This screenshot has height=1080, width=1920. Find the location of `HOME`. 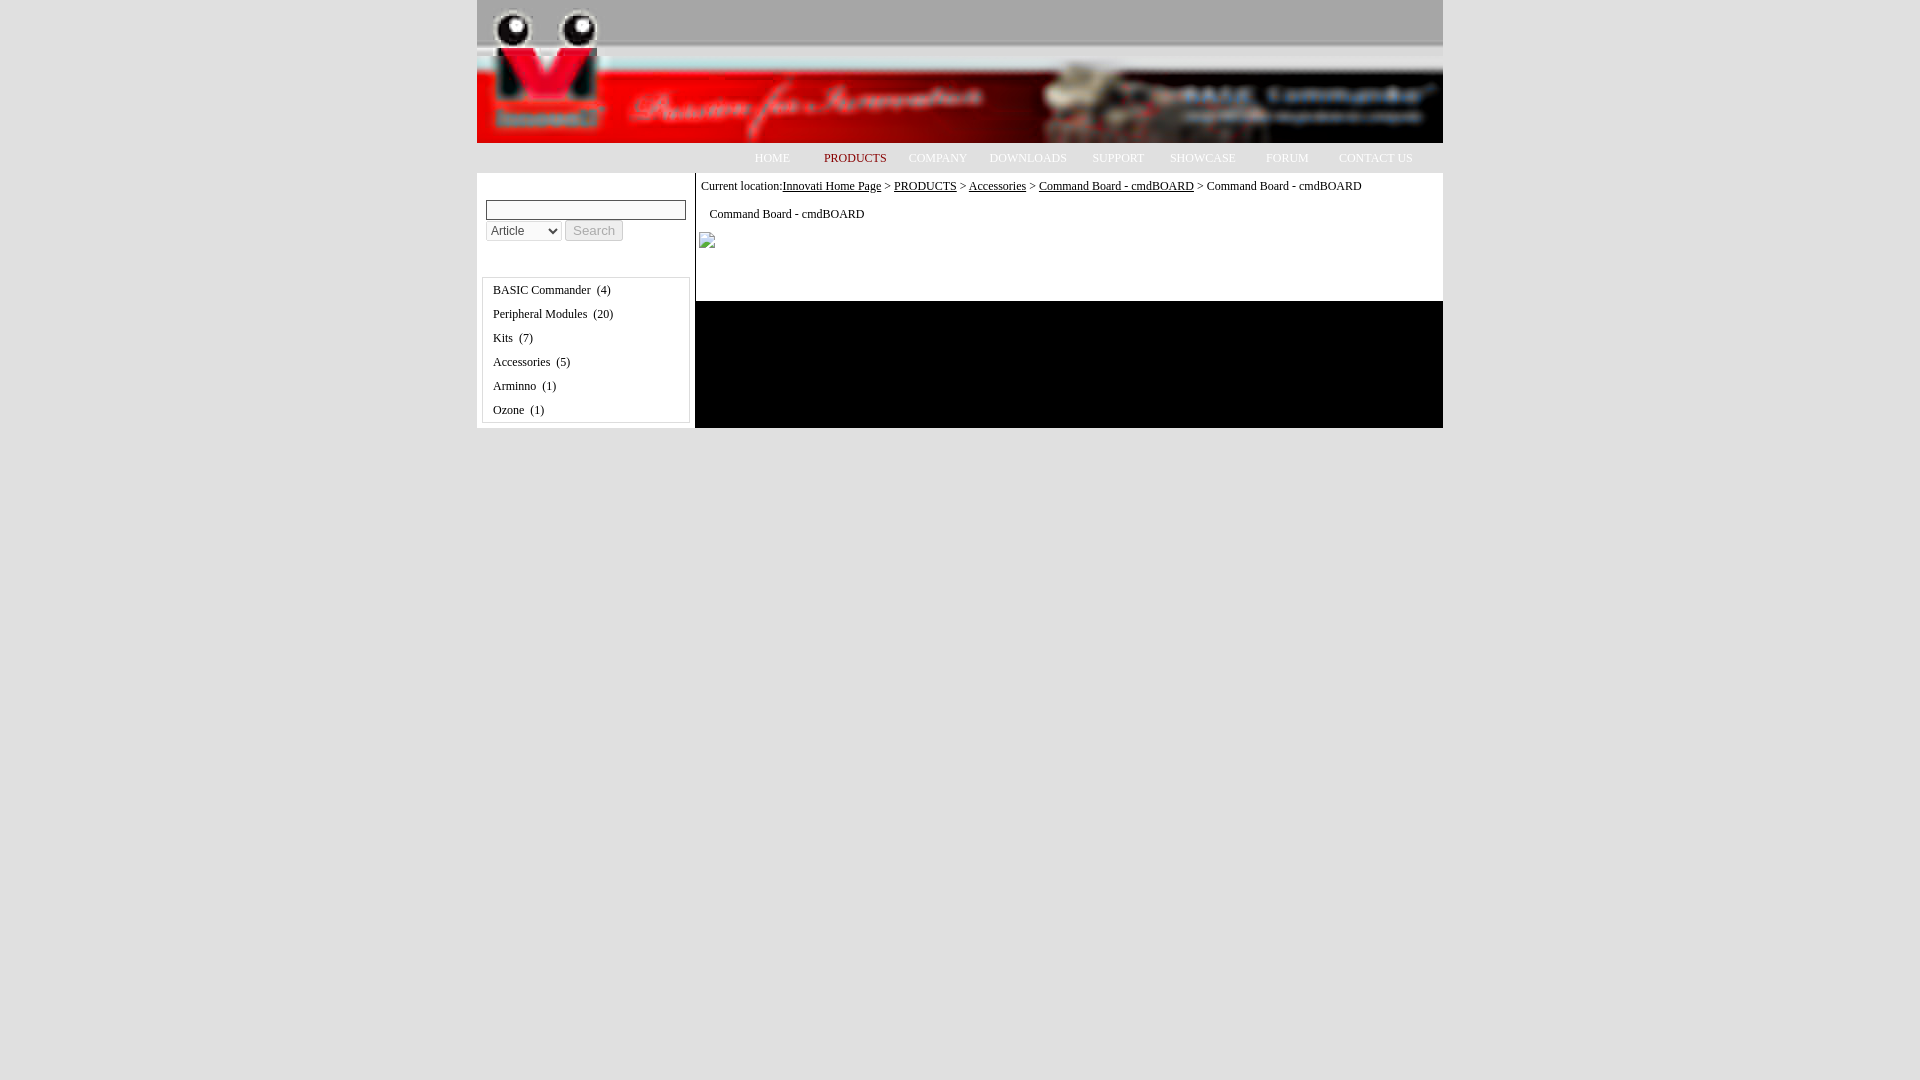

HOME is located at coordinates (772, 156).